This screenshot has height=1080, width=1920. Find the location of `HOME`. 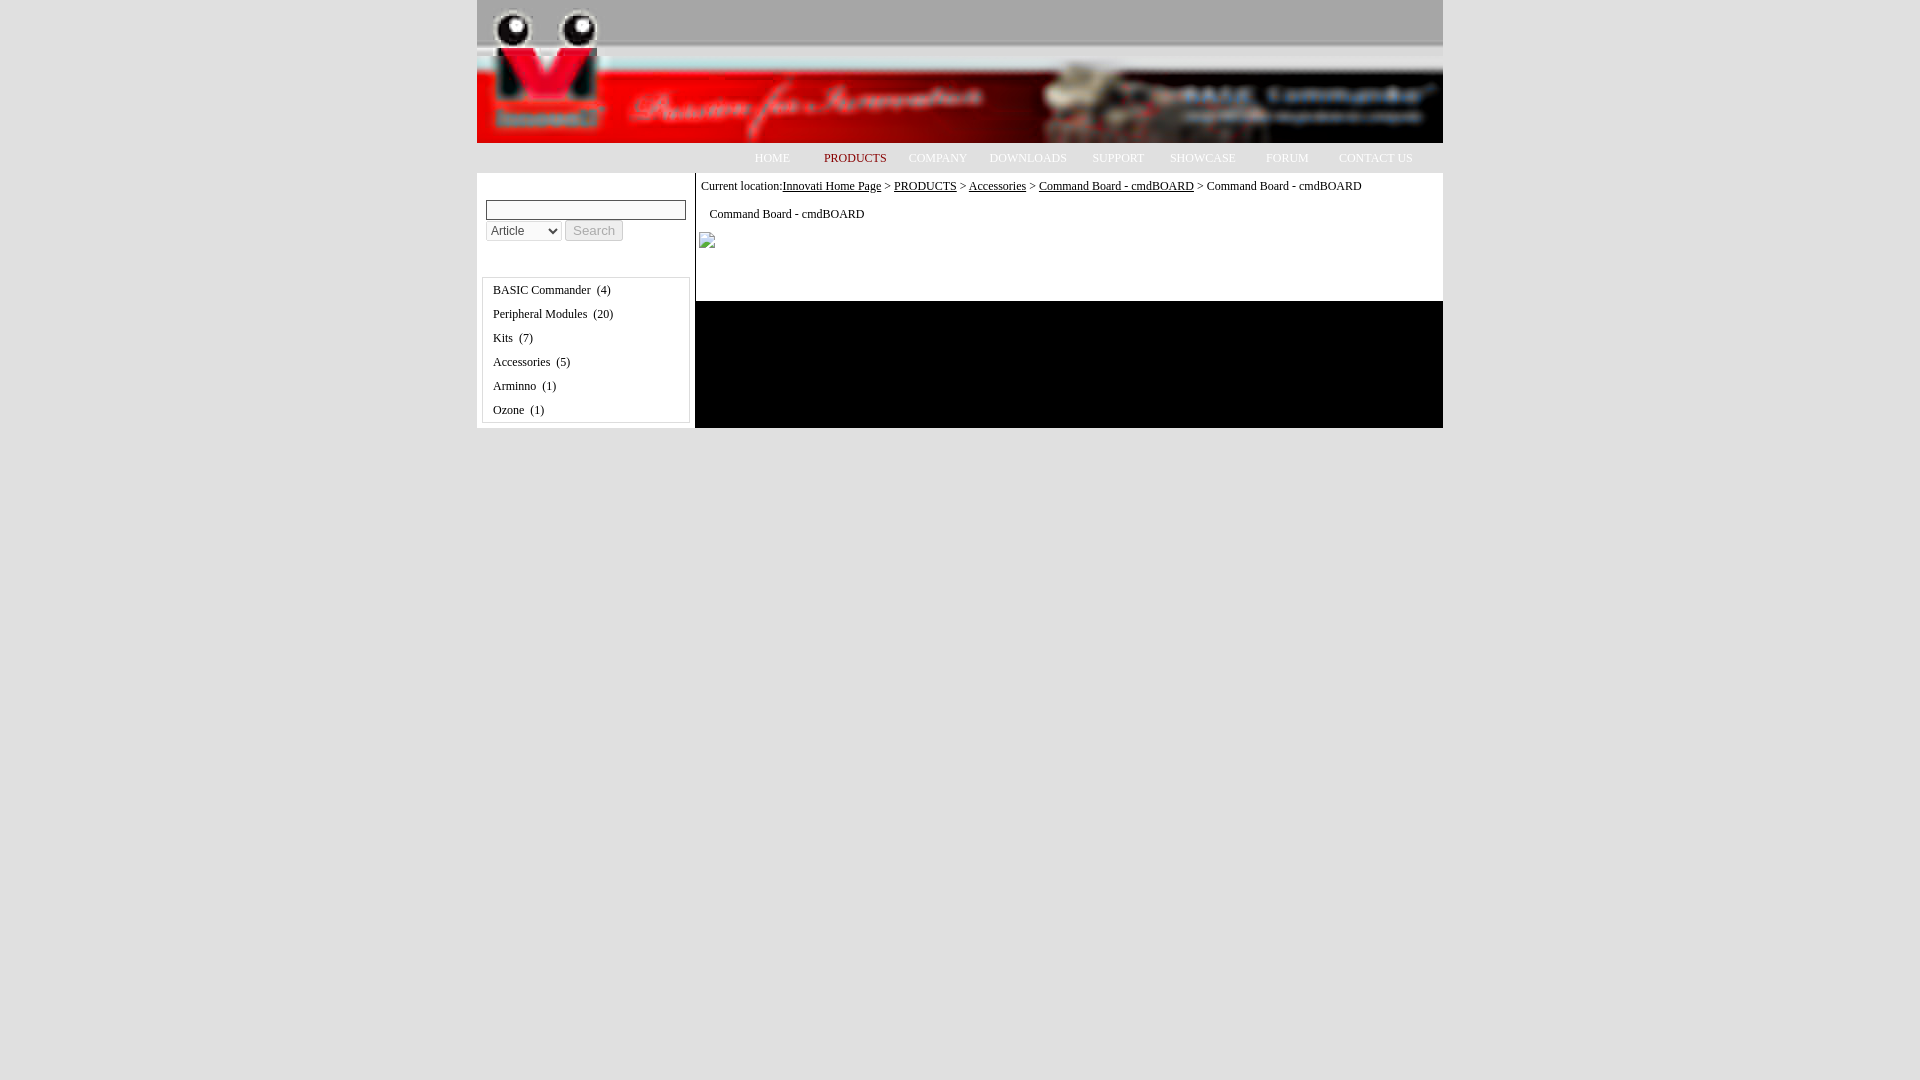

HOME is located at coordinates (772, 156).